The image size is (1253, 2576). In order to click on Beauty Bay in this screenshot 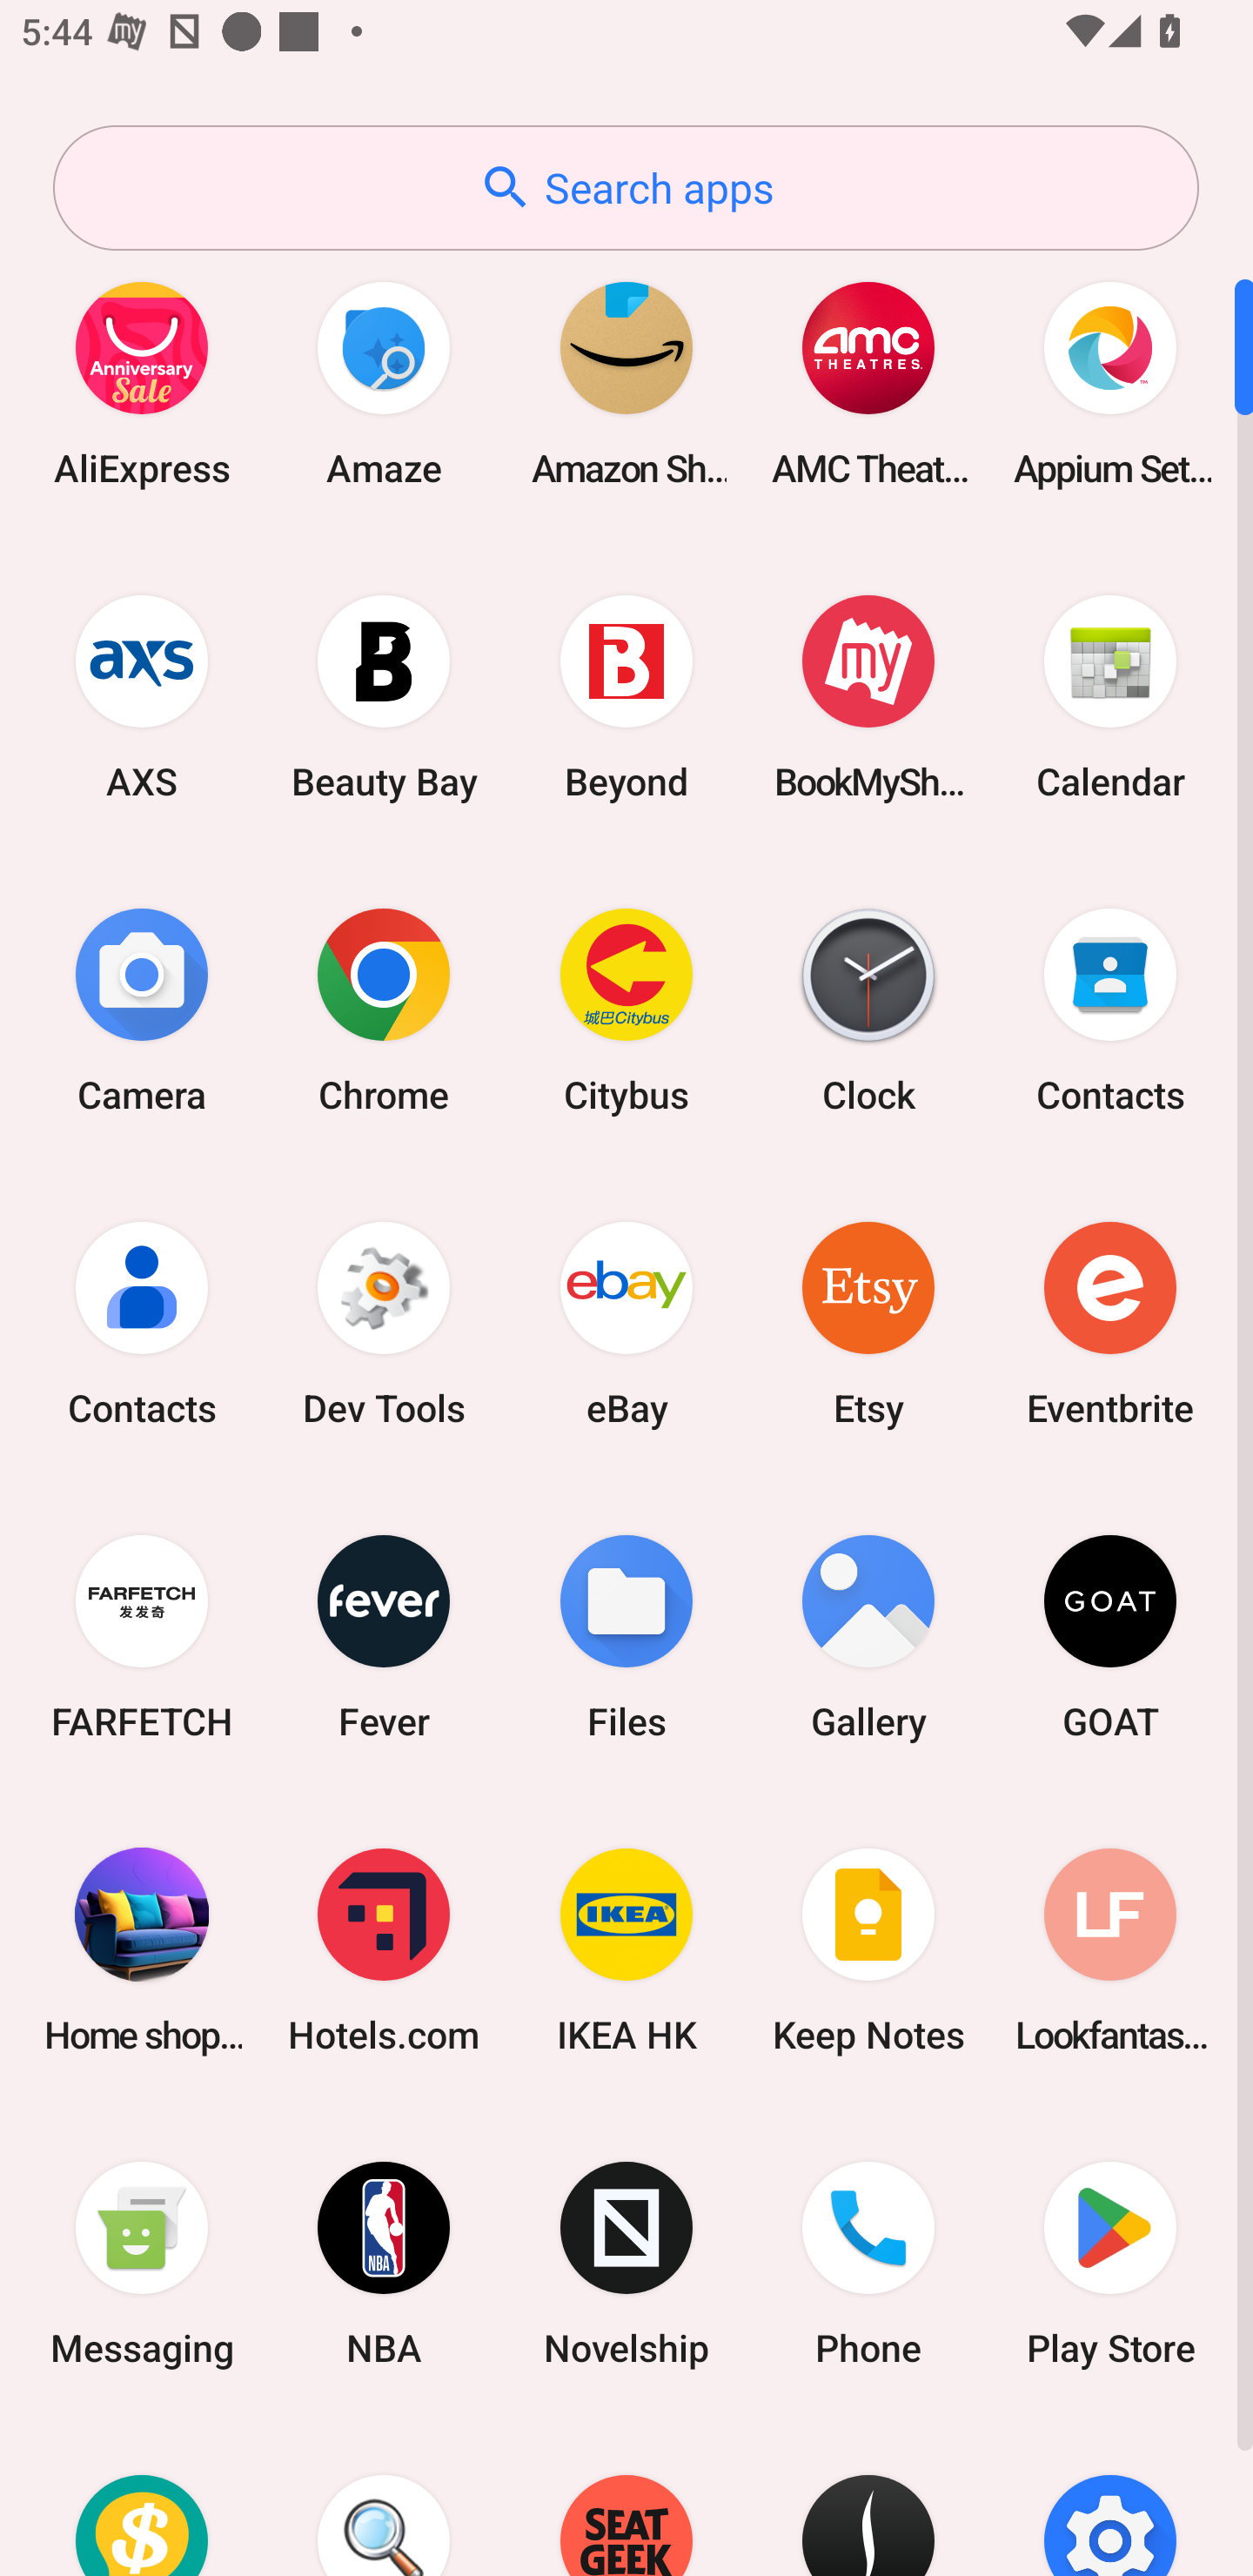, I will do `click(384, 696)`.